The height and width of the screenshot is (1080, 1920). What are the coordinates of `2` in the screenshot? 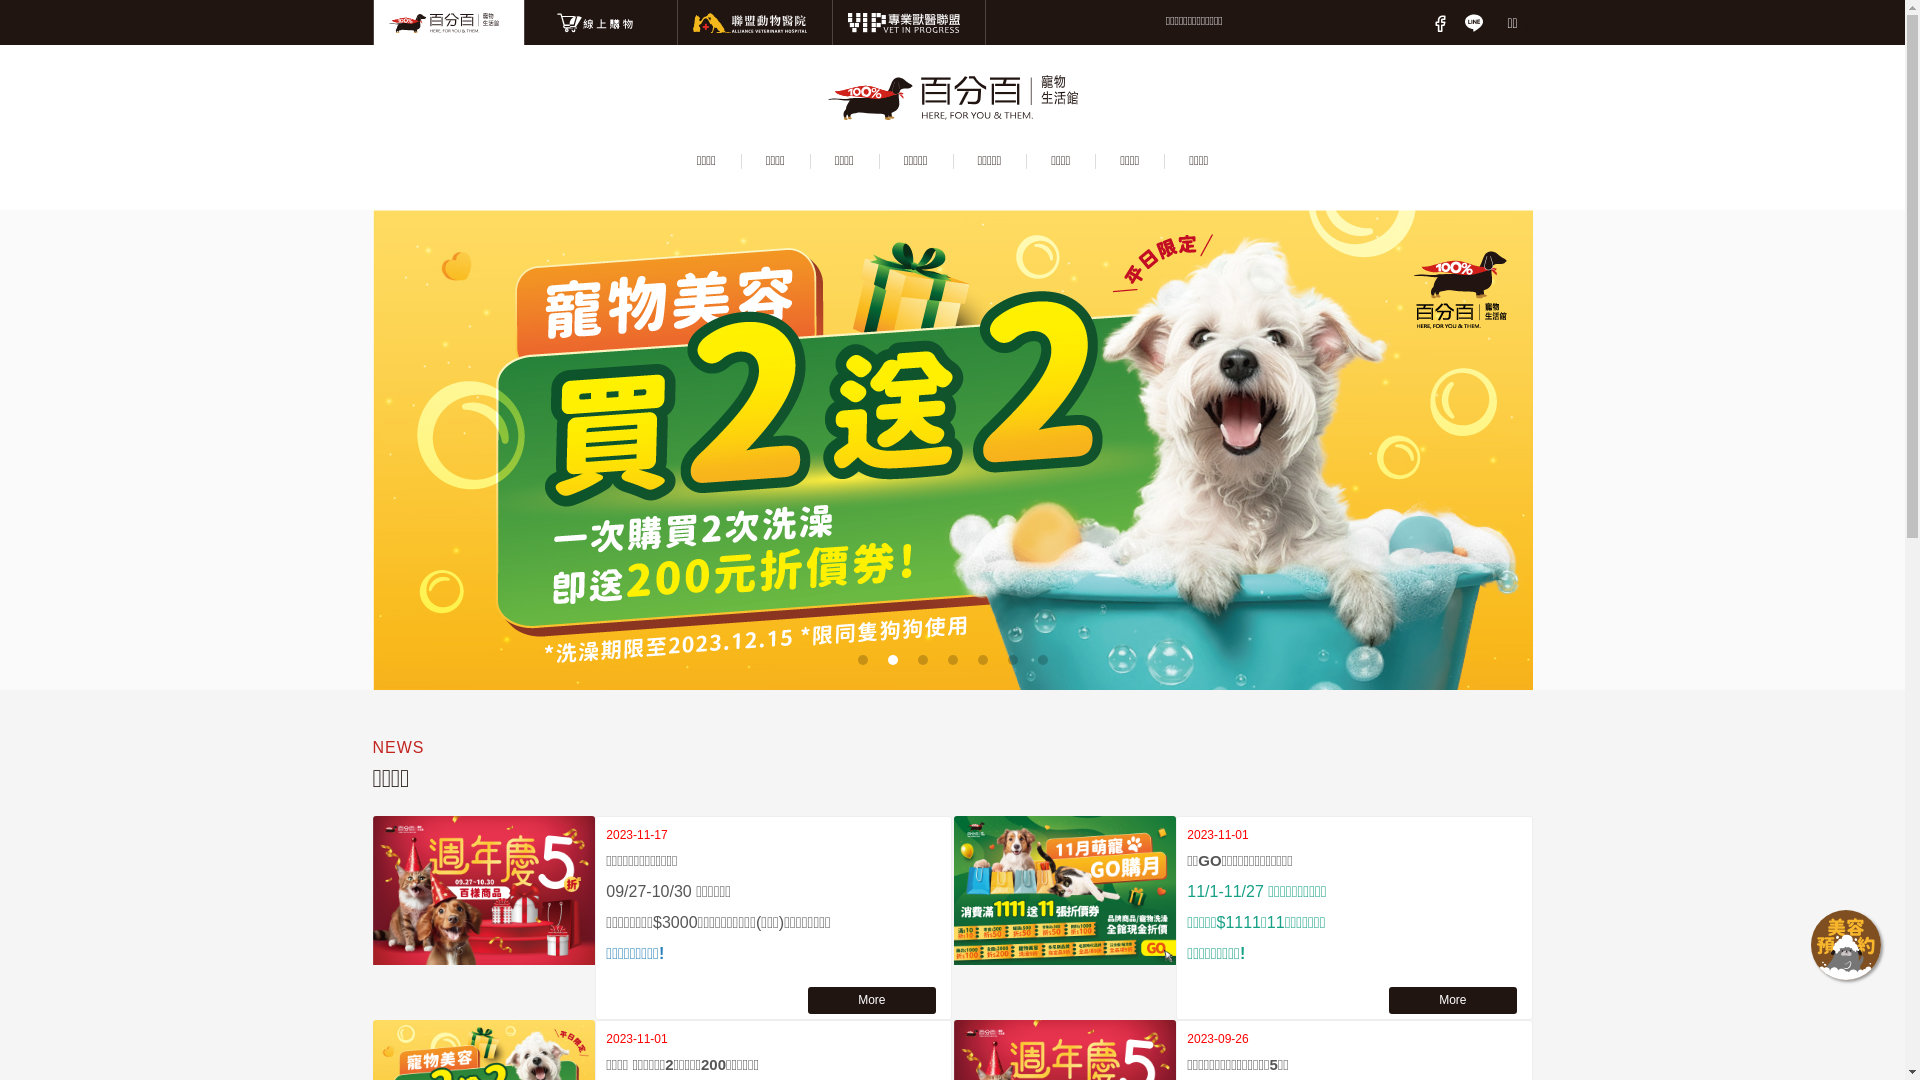 It's located at (893, 660).